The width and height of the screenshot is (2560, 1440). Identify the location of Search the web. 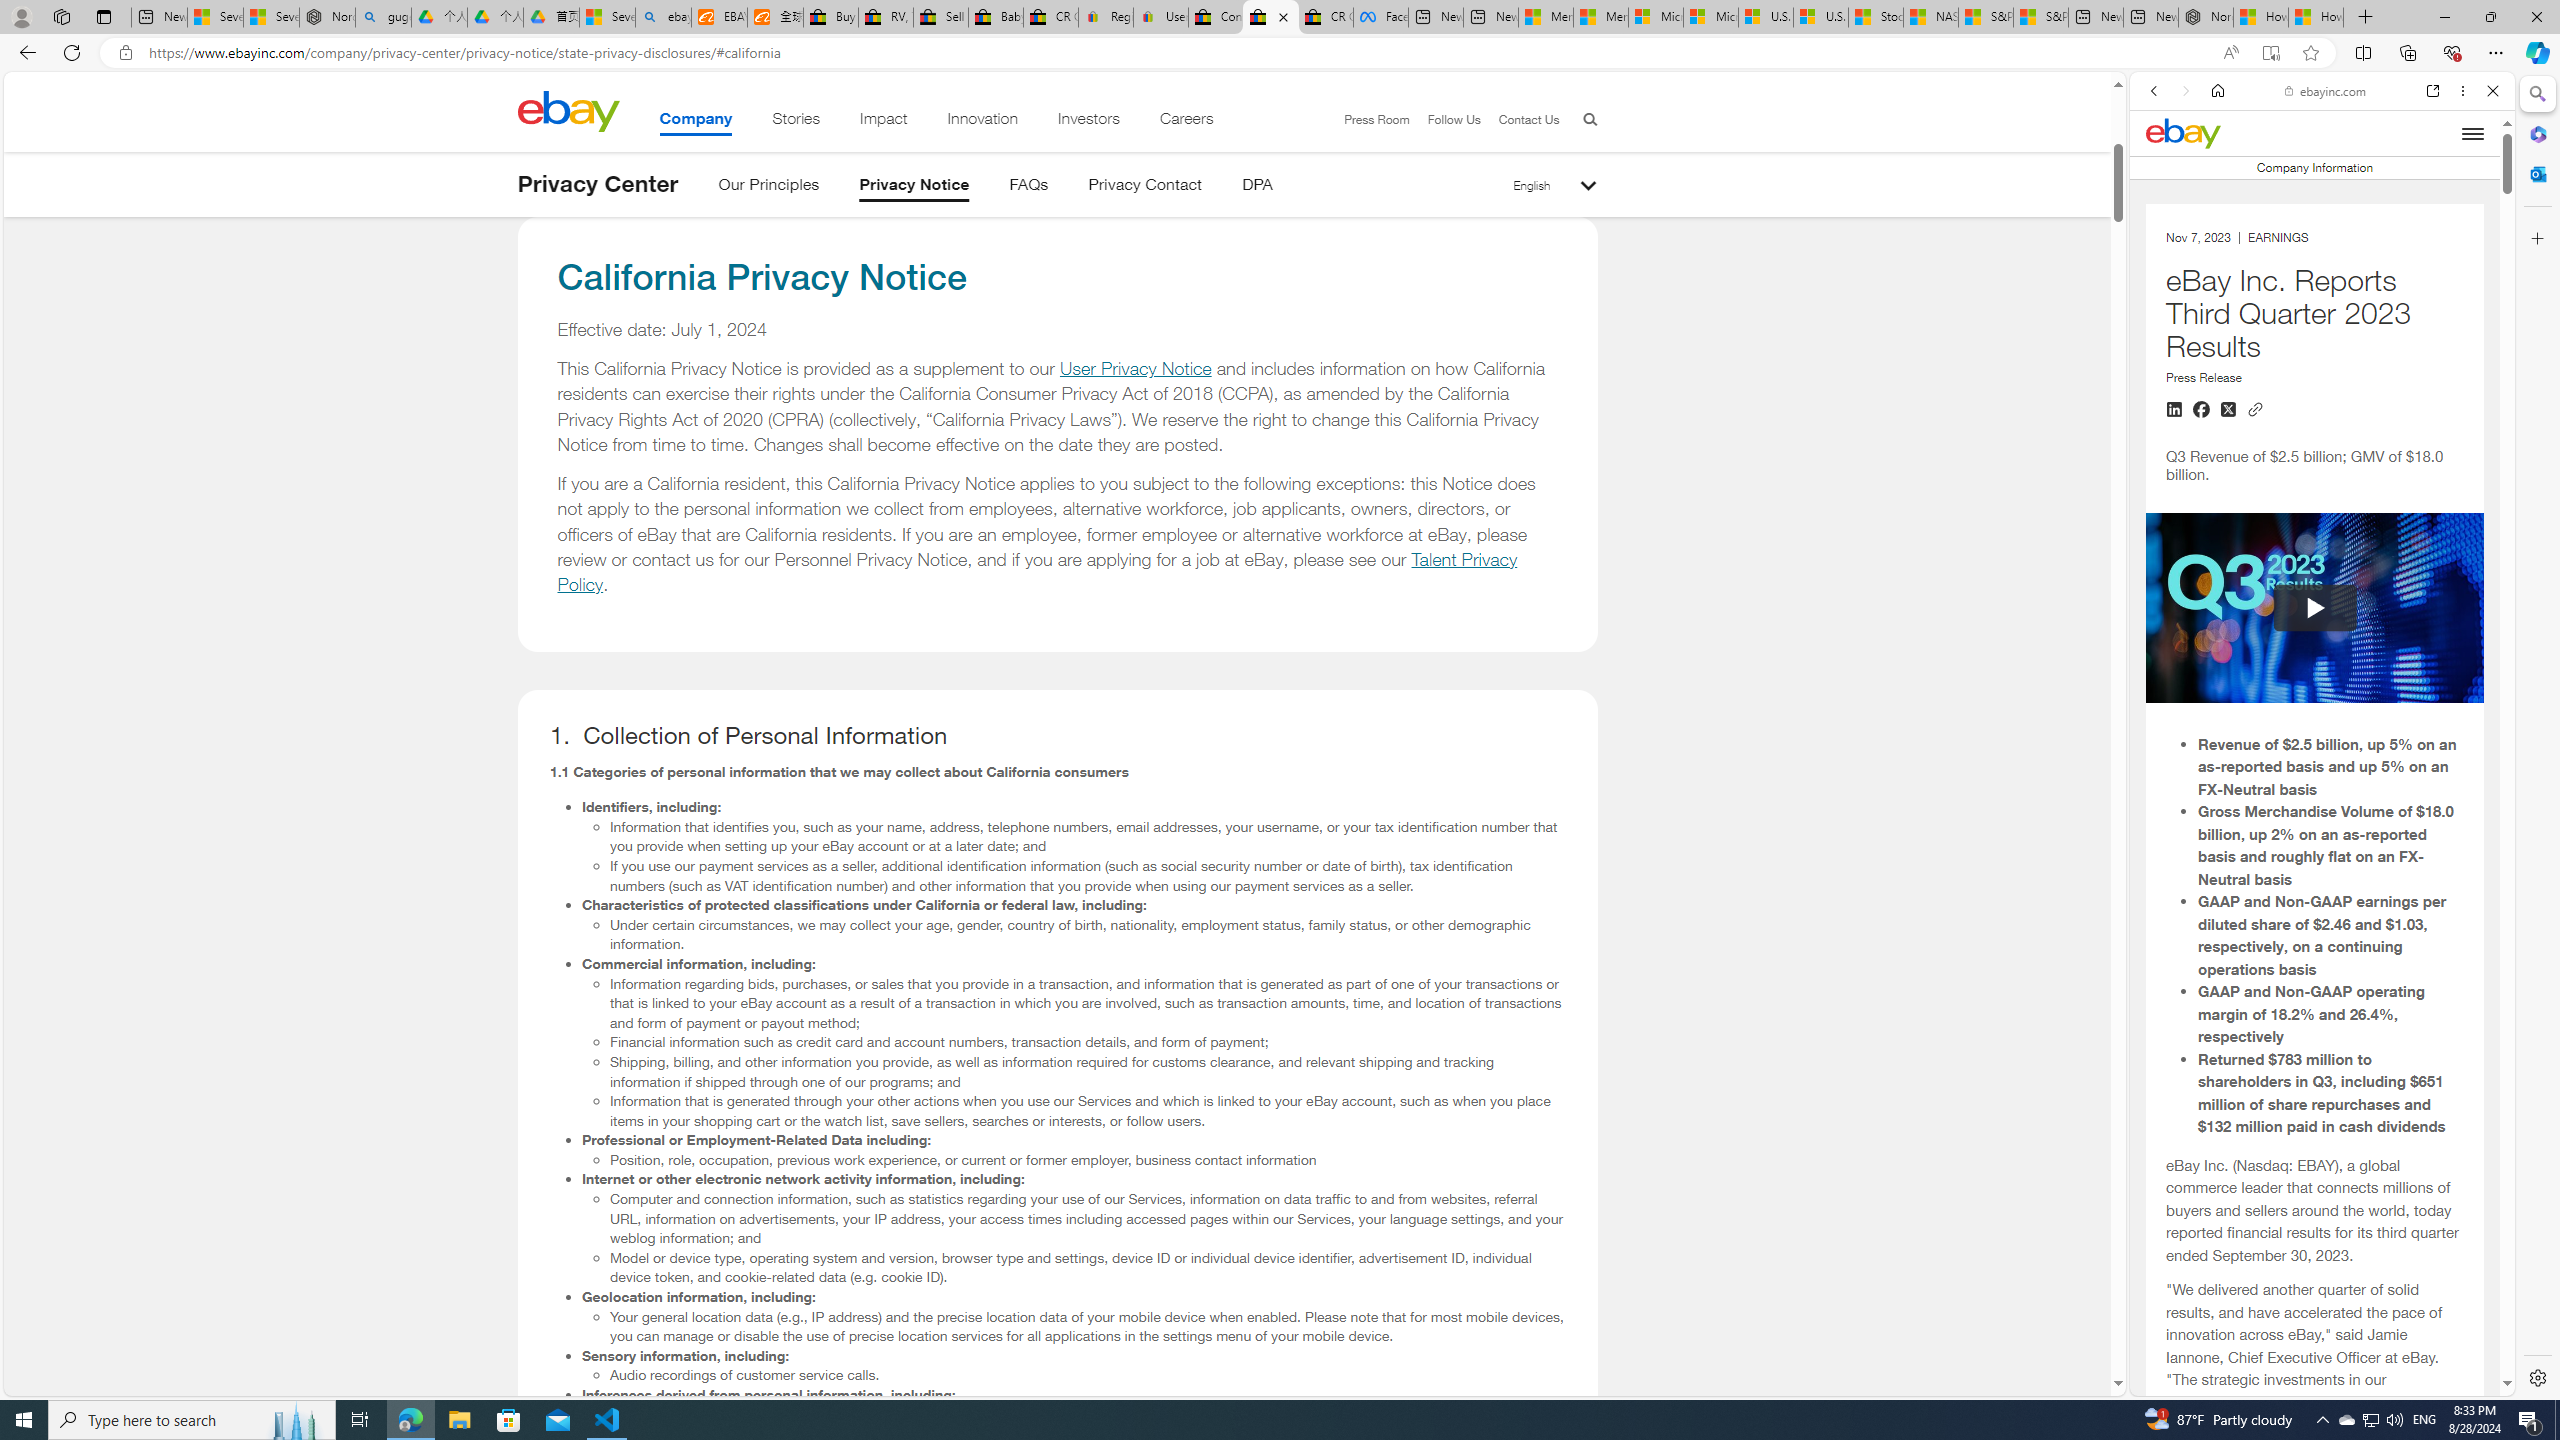
(2332, 138).